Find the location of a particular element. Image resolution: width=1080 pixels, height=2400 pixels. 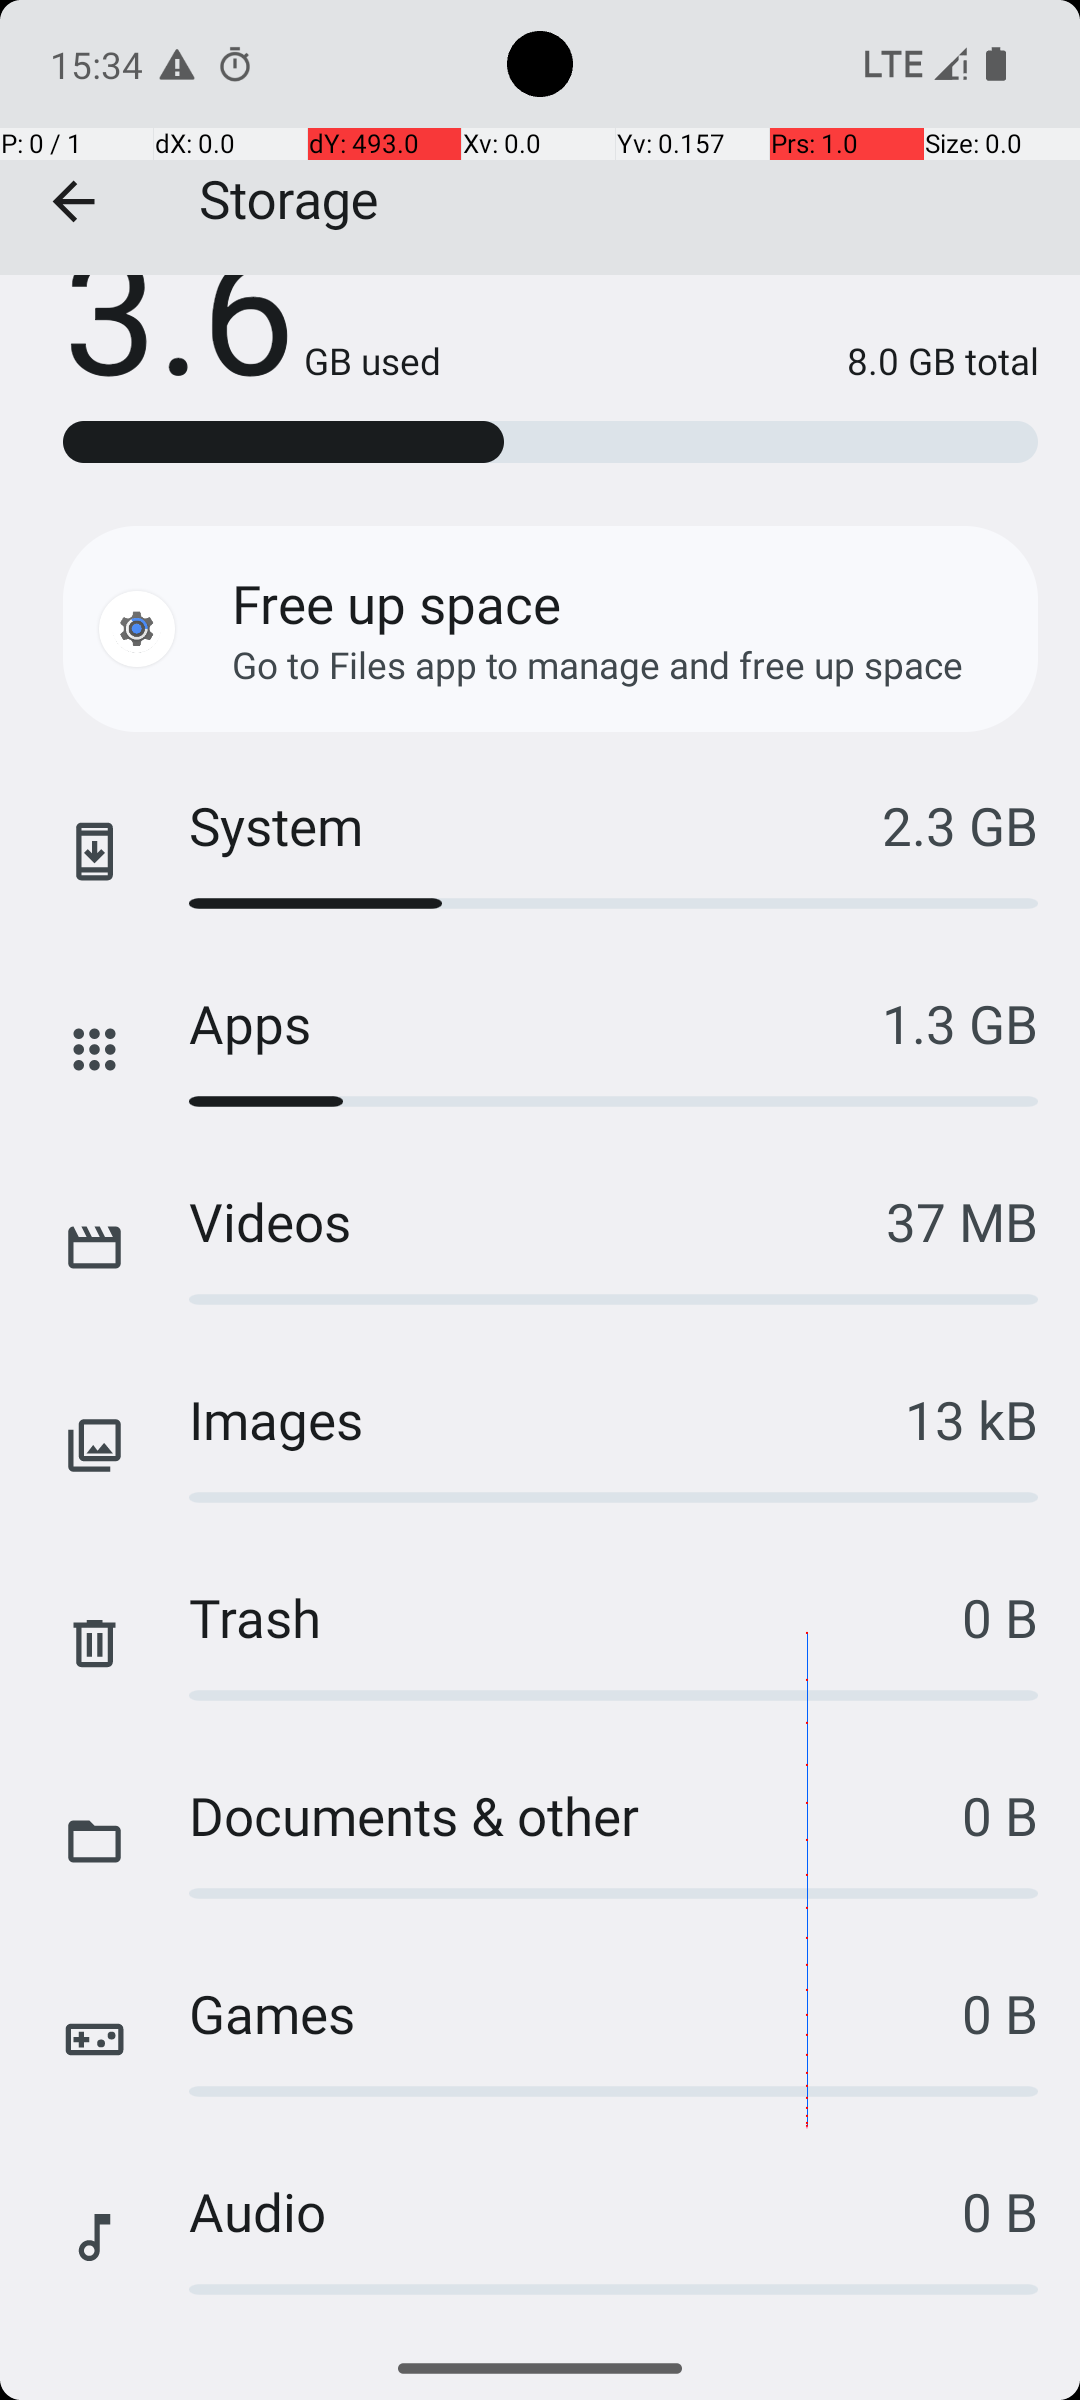

2.3 GB is located at coordinates (960, 826).